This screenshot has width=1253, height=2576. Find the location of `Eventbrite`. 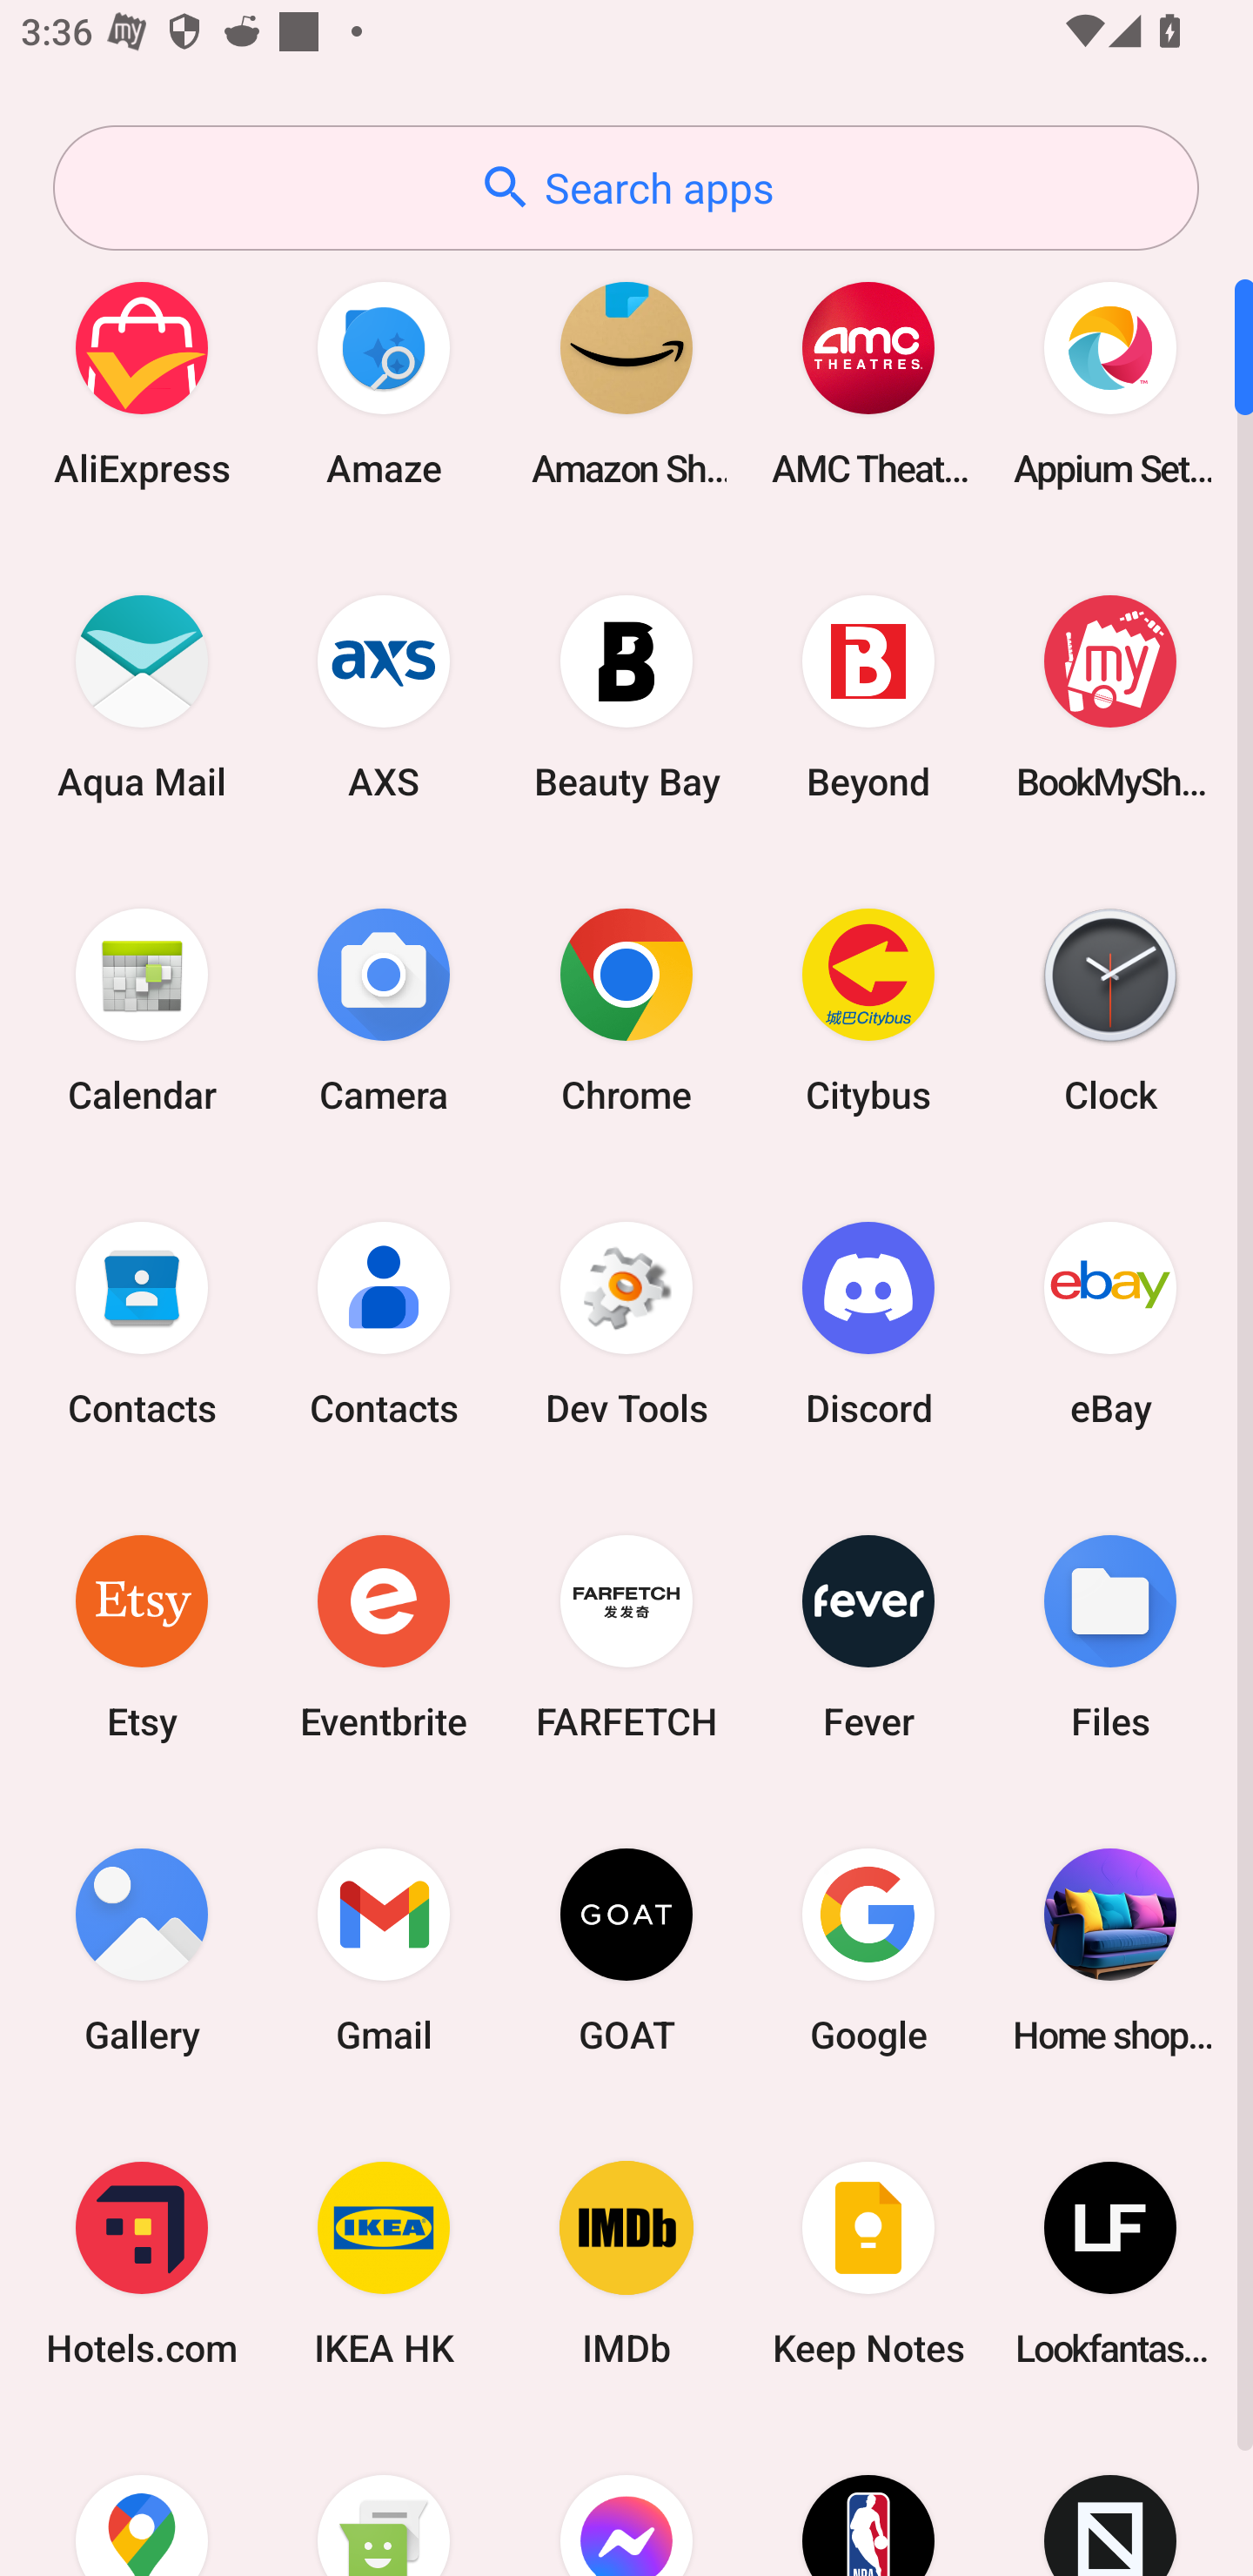

Eventbrite is located at coordinates (384, 1636).